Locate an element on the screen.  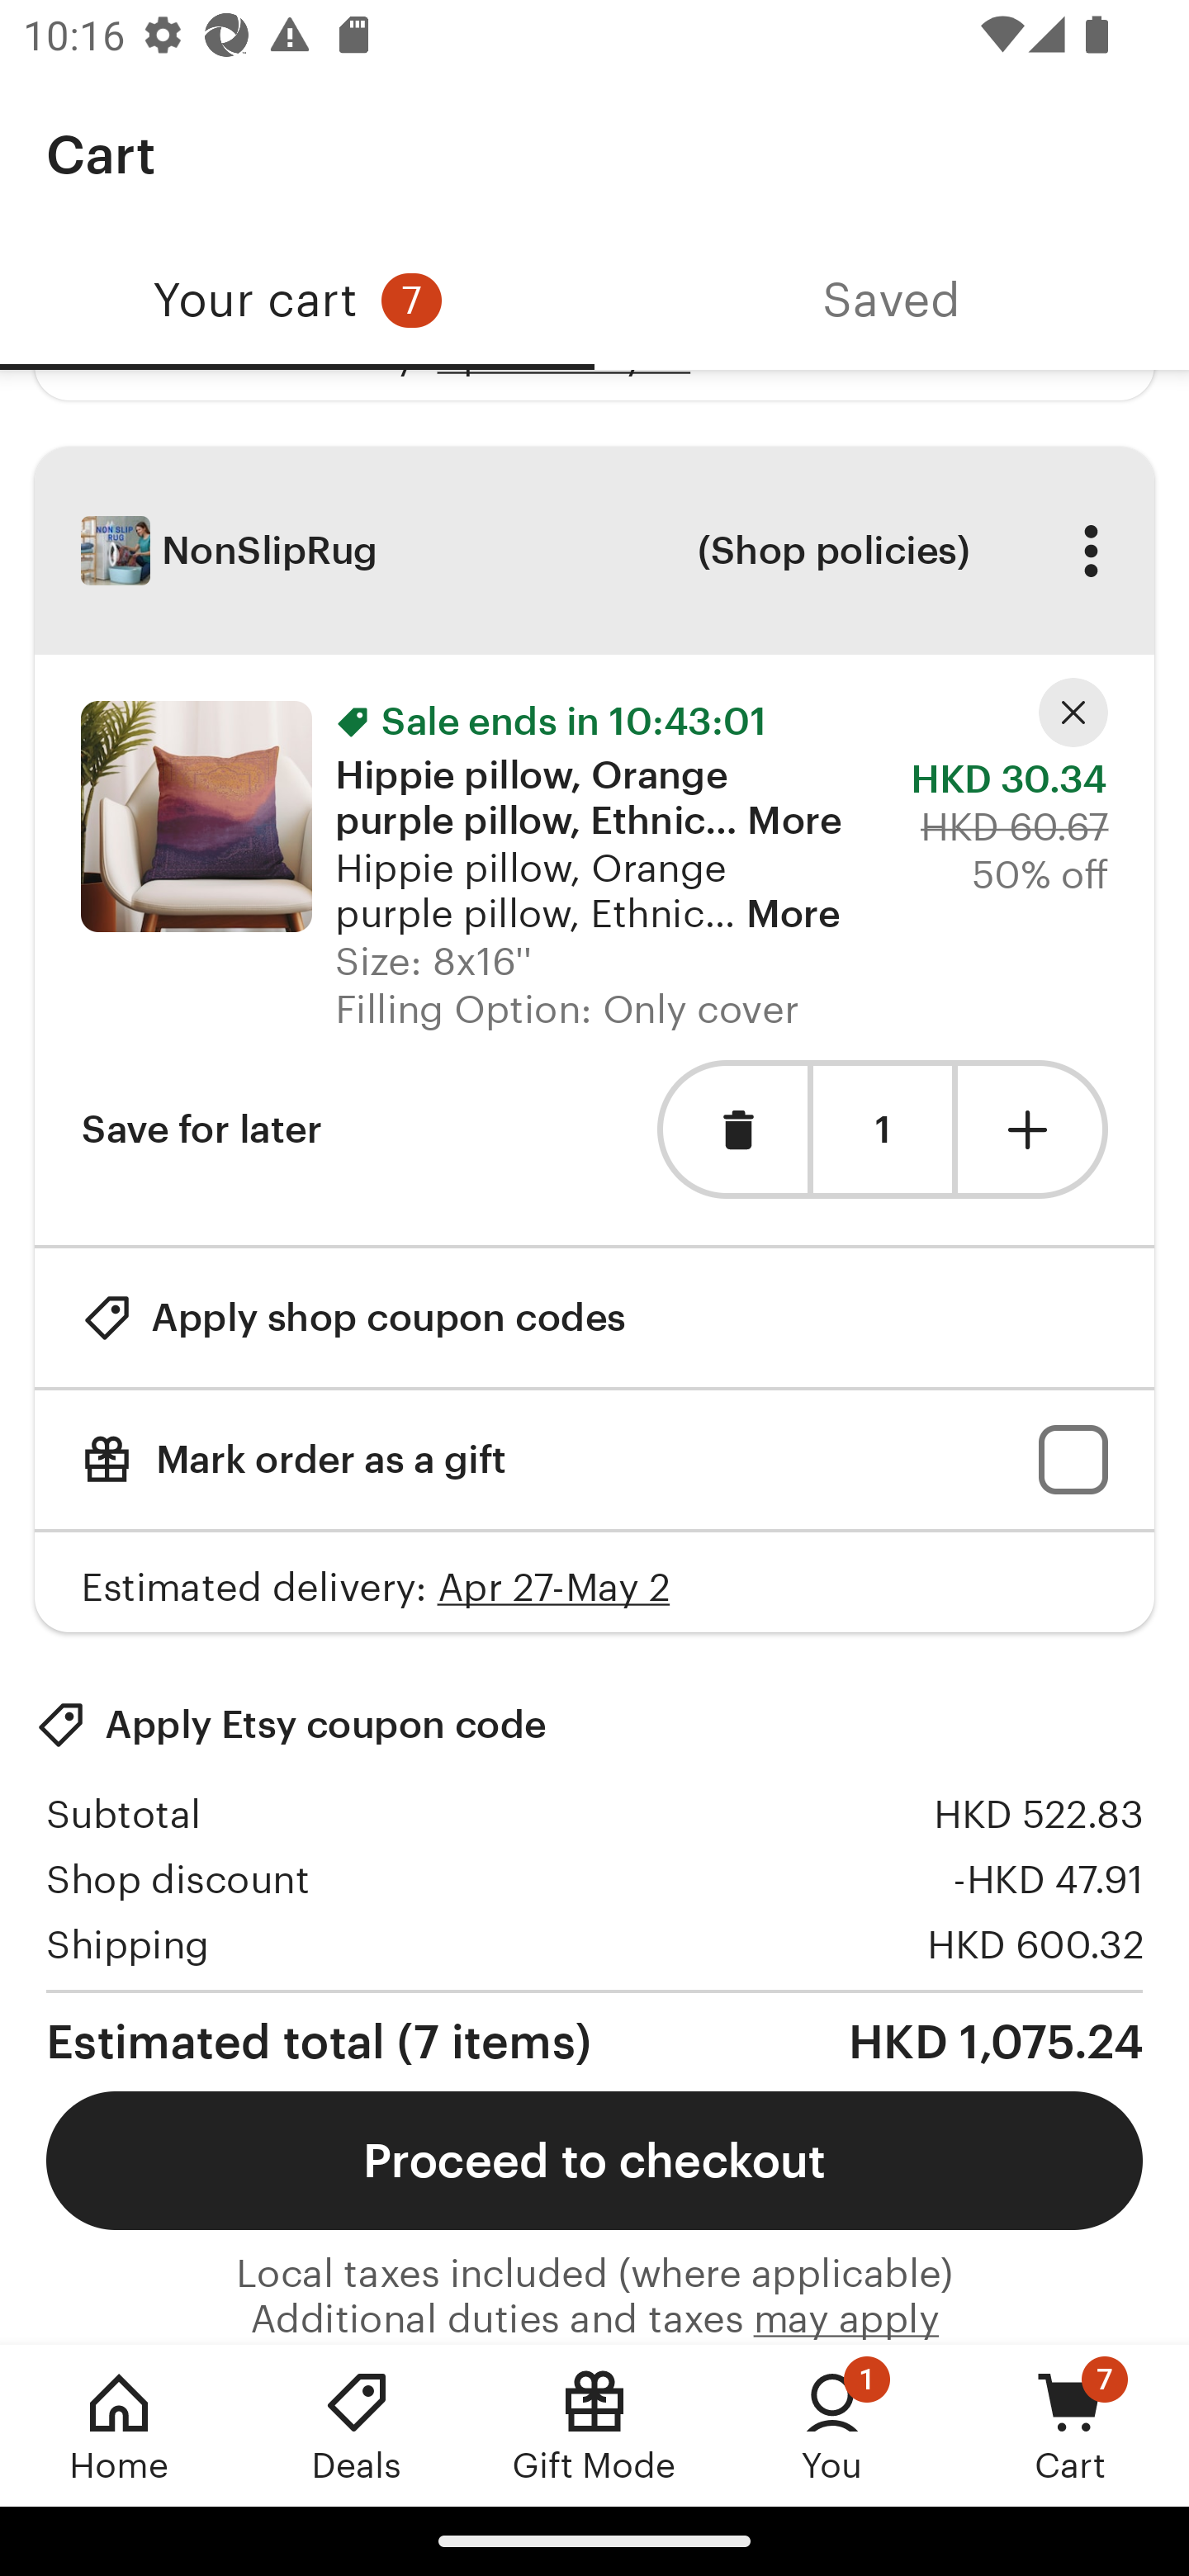
NonSlipRug (Shop policies) More options is located at coordinates (594, 550).